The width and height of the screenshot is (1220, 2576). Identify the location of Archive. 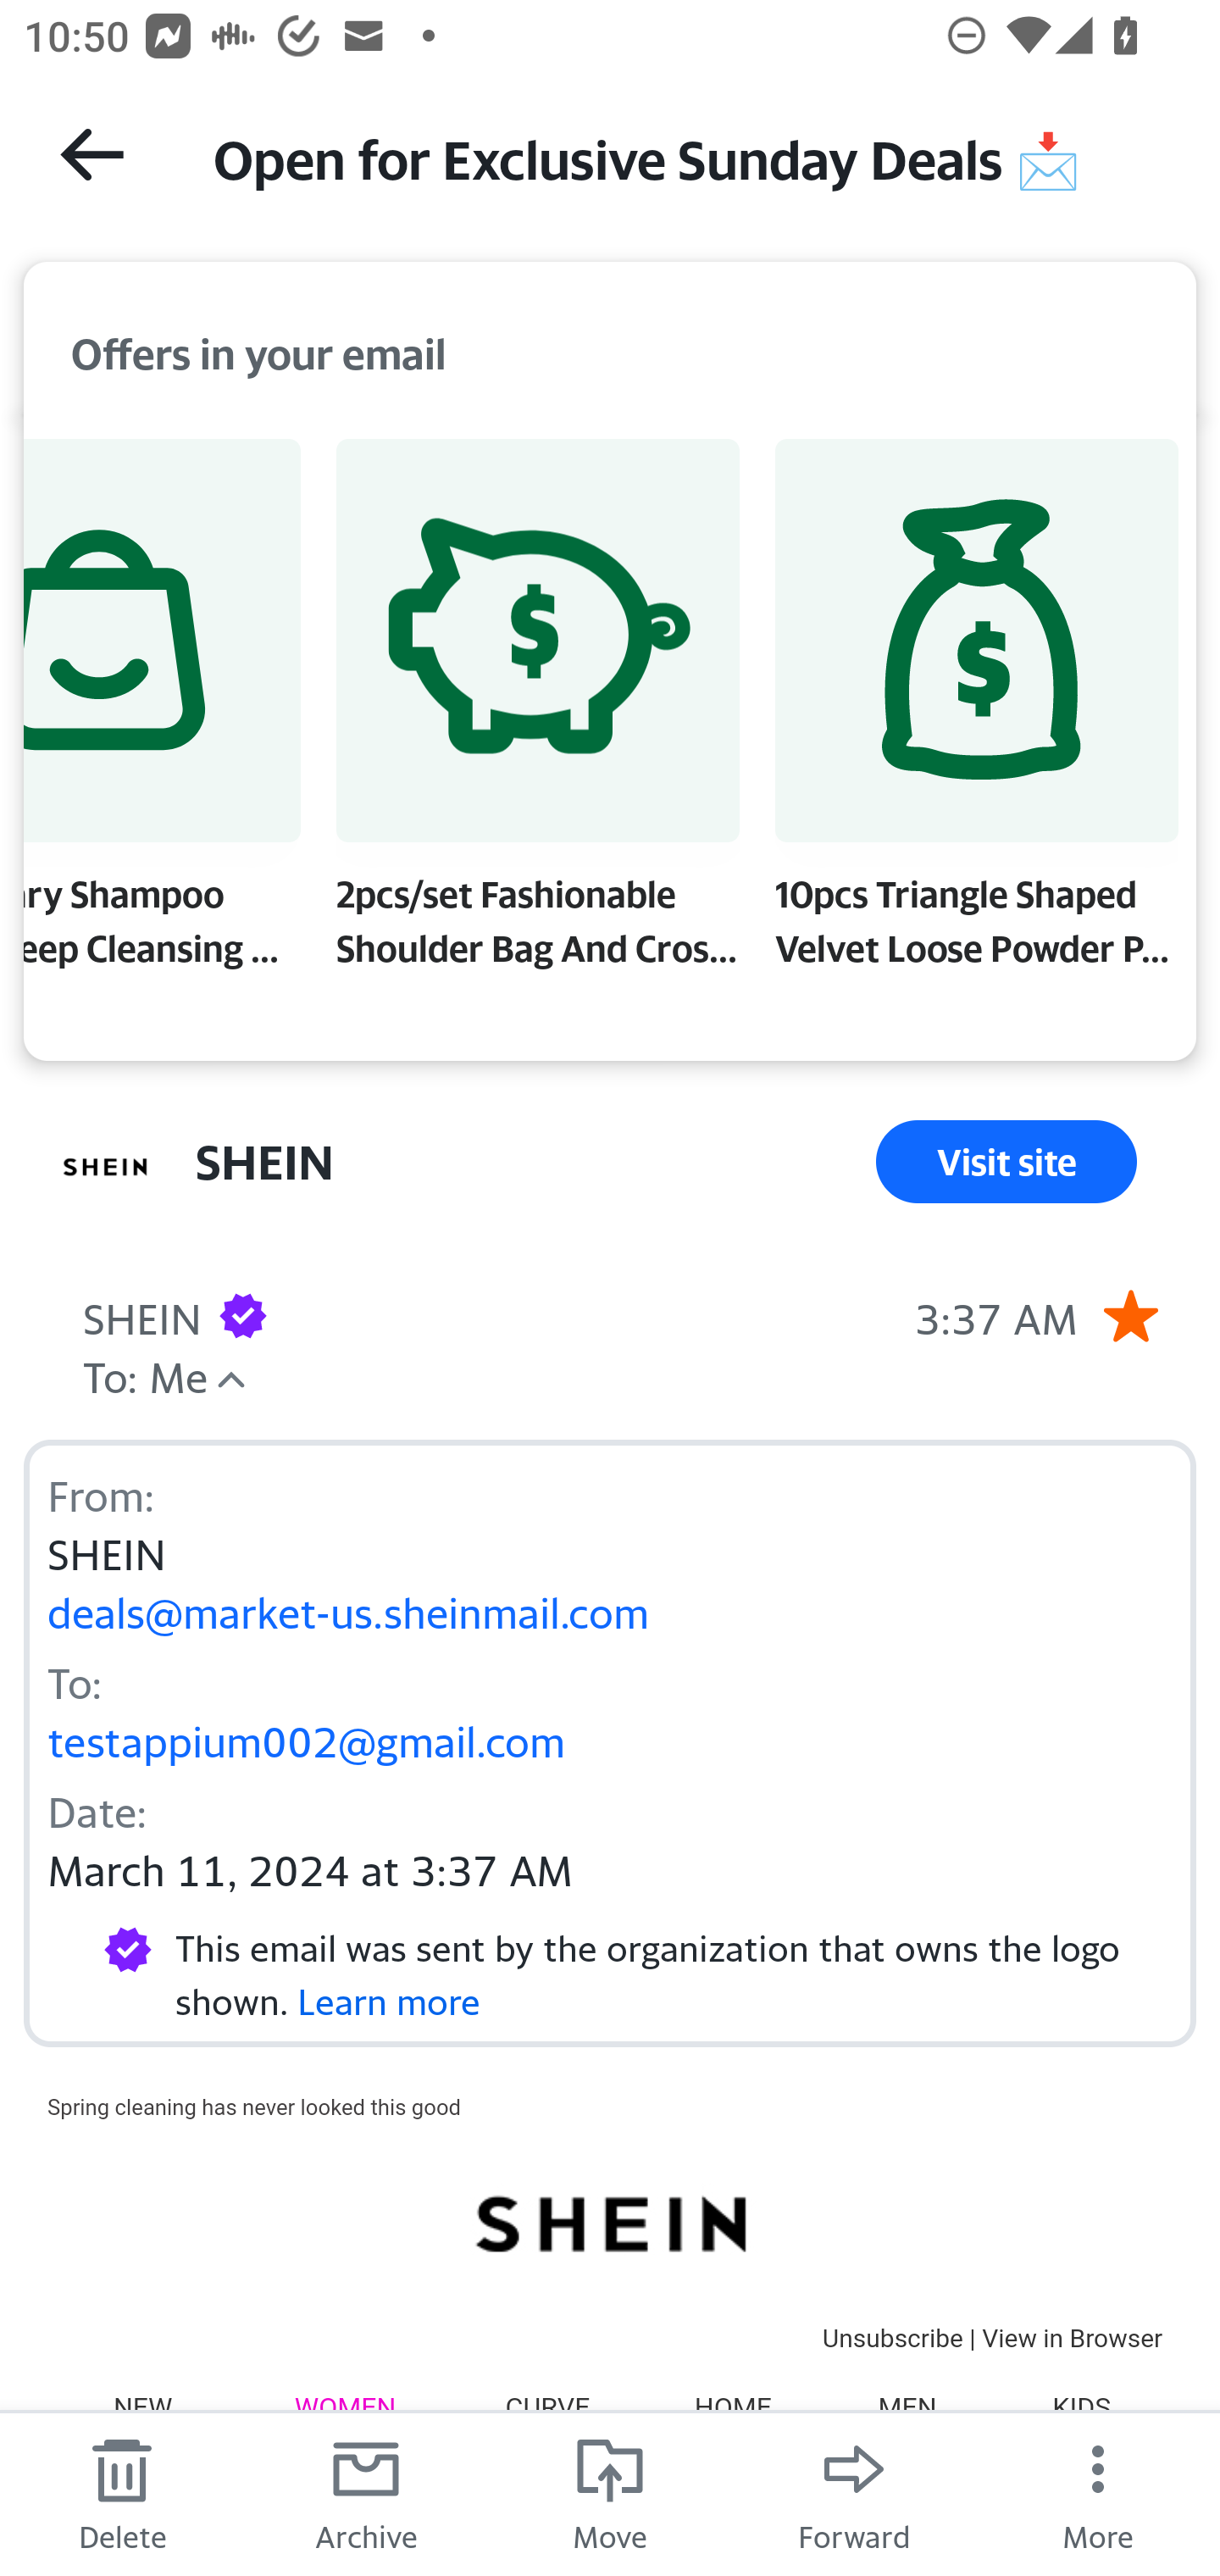
(366, 2493).